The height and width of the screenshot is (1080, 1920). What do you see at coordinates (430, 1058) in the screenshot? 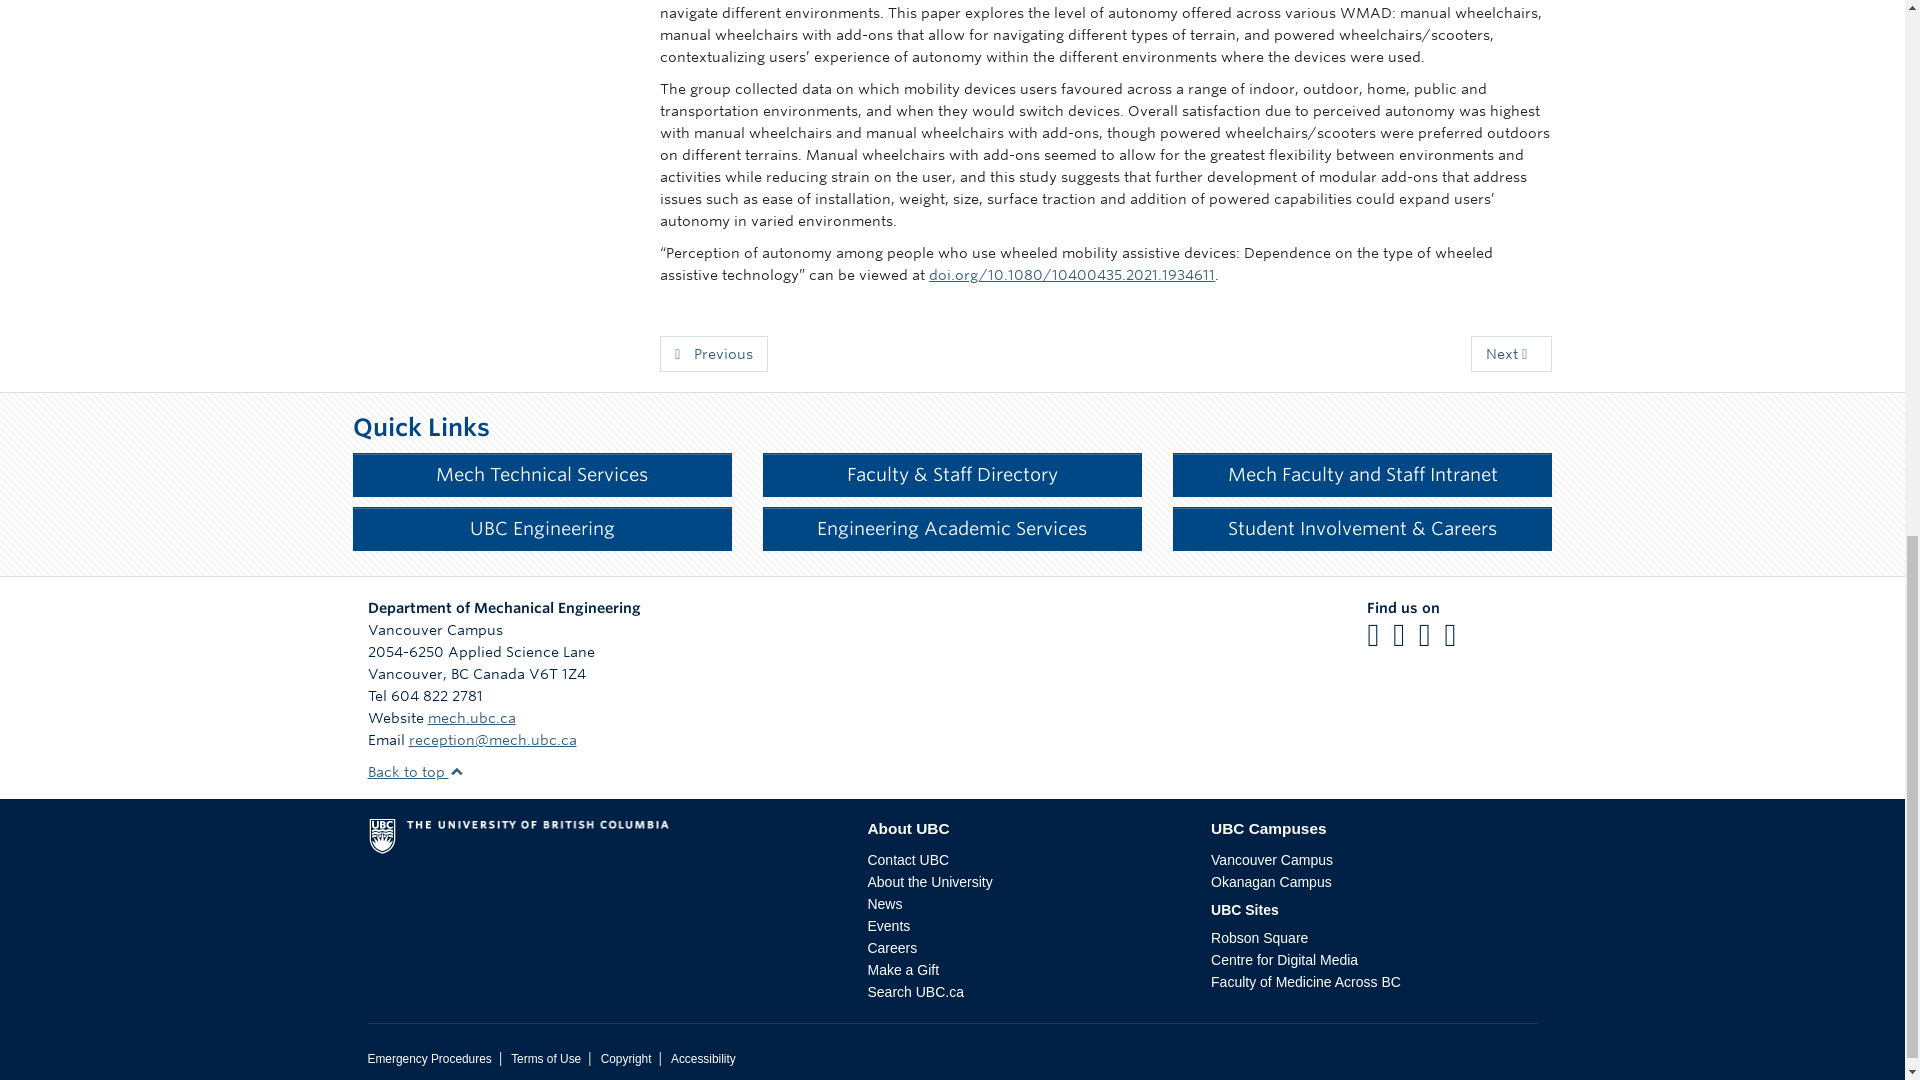
I see `Emergency Procedures` at bounding box center [430, 1058].